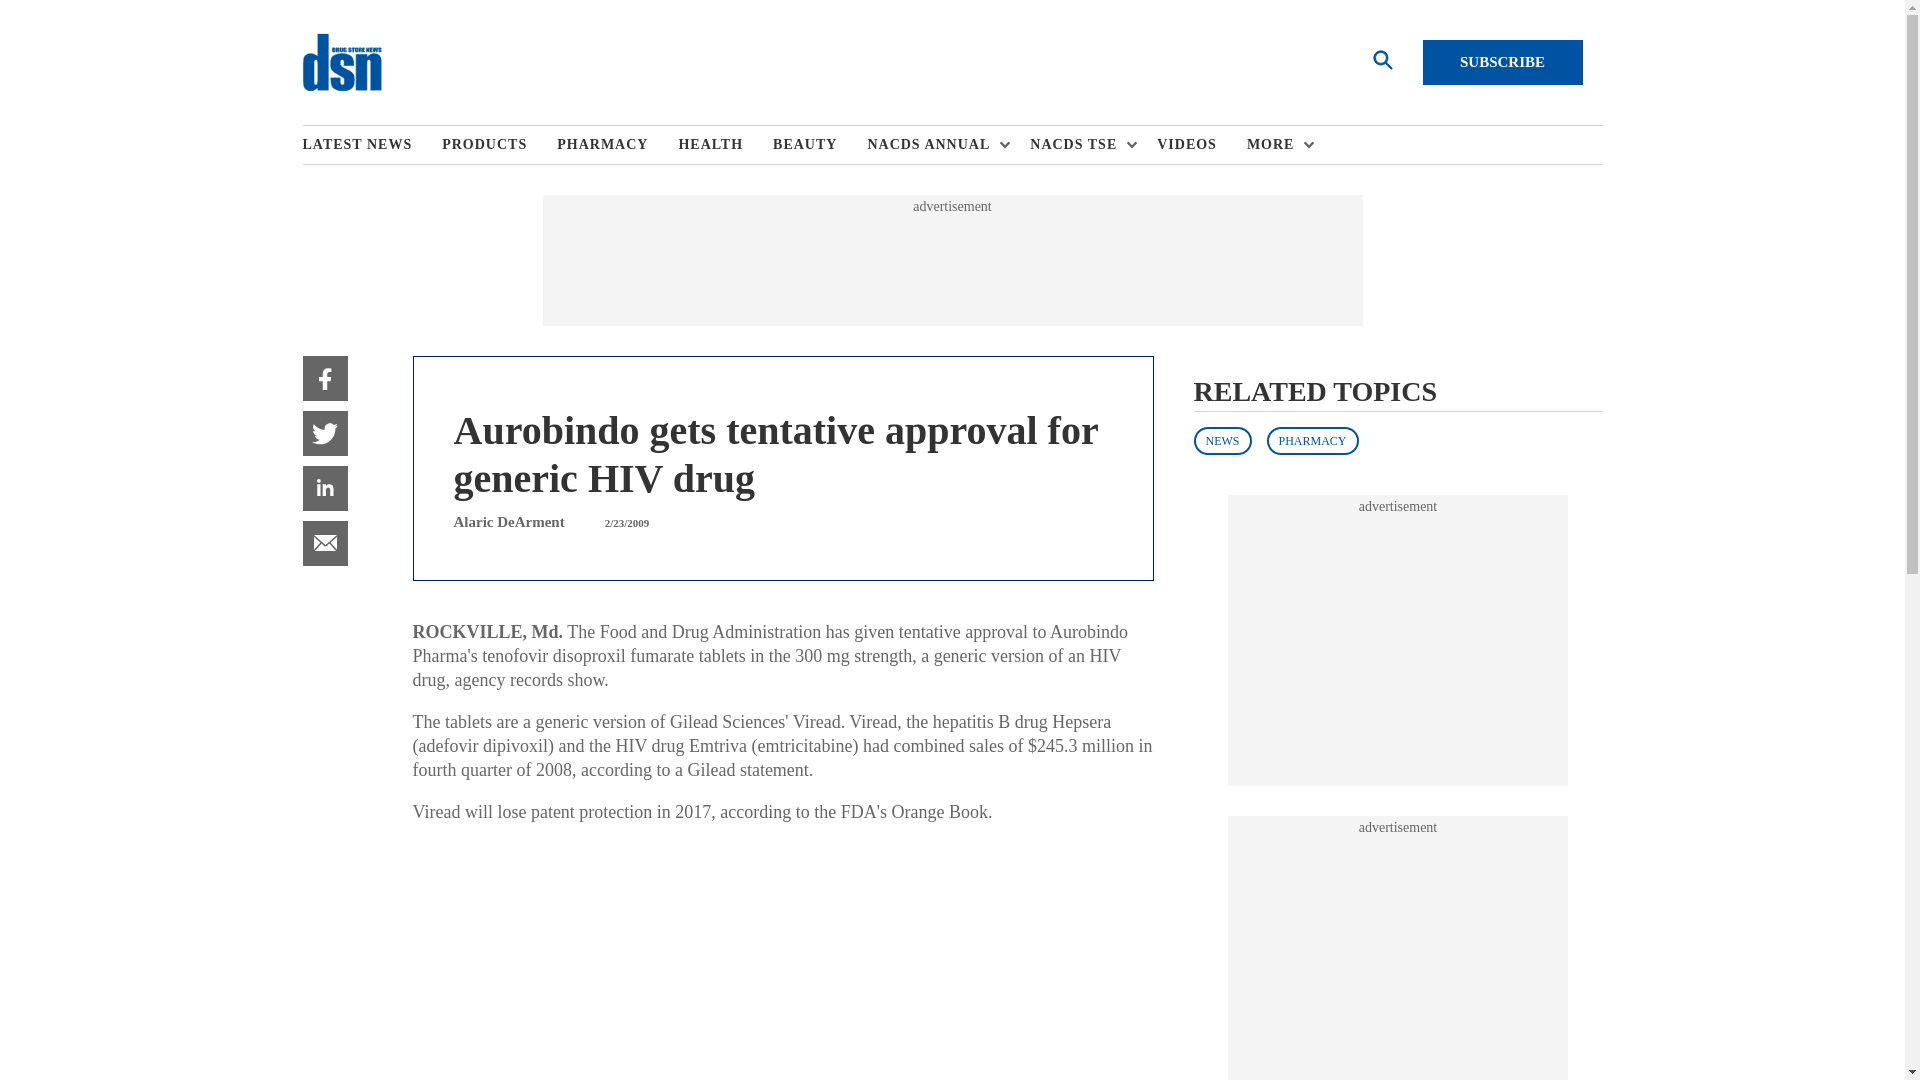  What do you see at coordinates (498, 145) in the screenshot?
I see `PRODUCTS` at bounding box center [498, 145].